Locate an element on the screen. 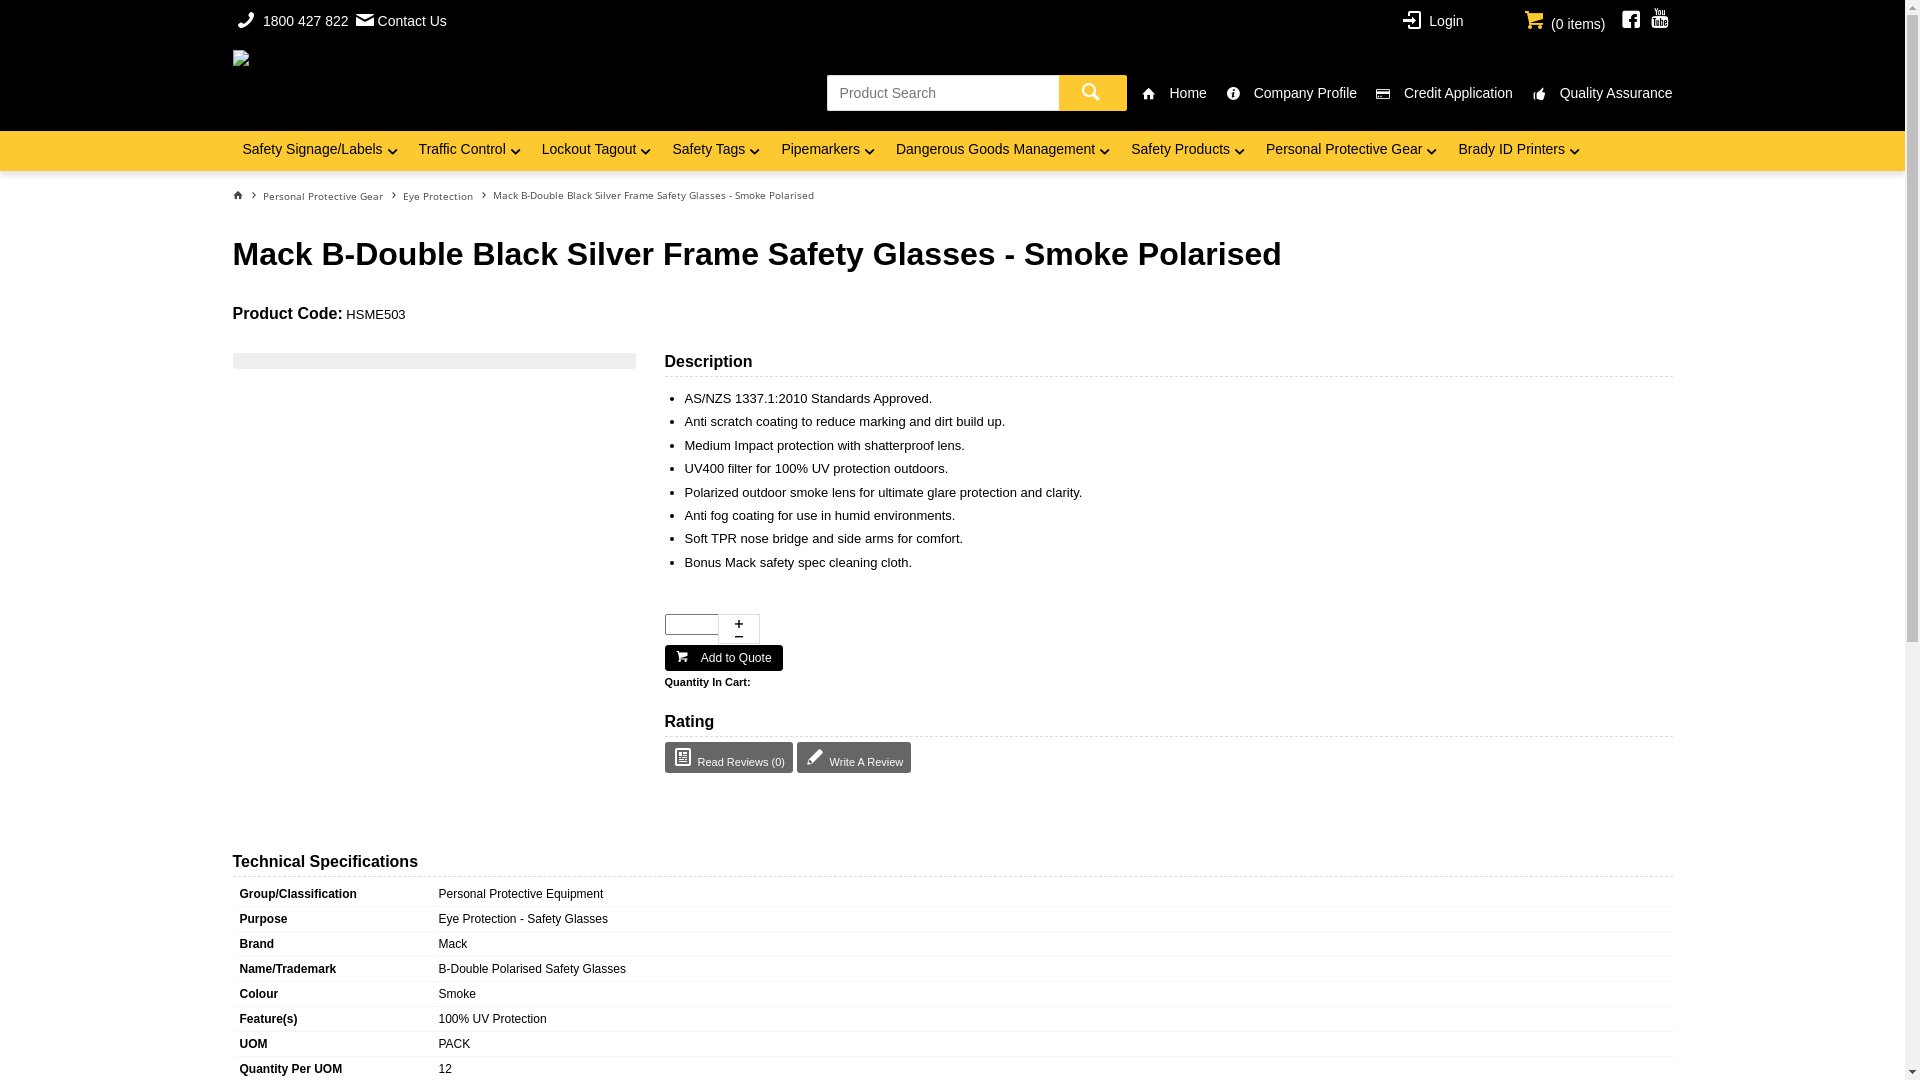  Eye Protection is located at coordinates (446, 196).